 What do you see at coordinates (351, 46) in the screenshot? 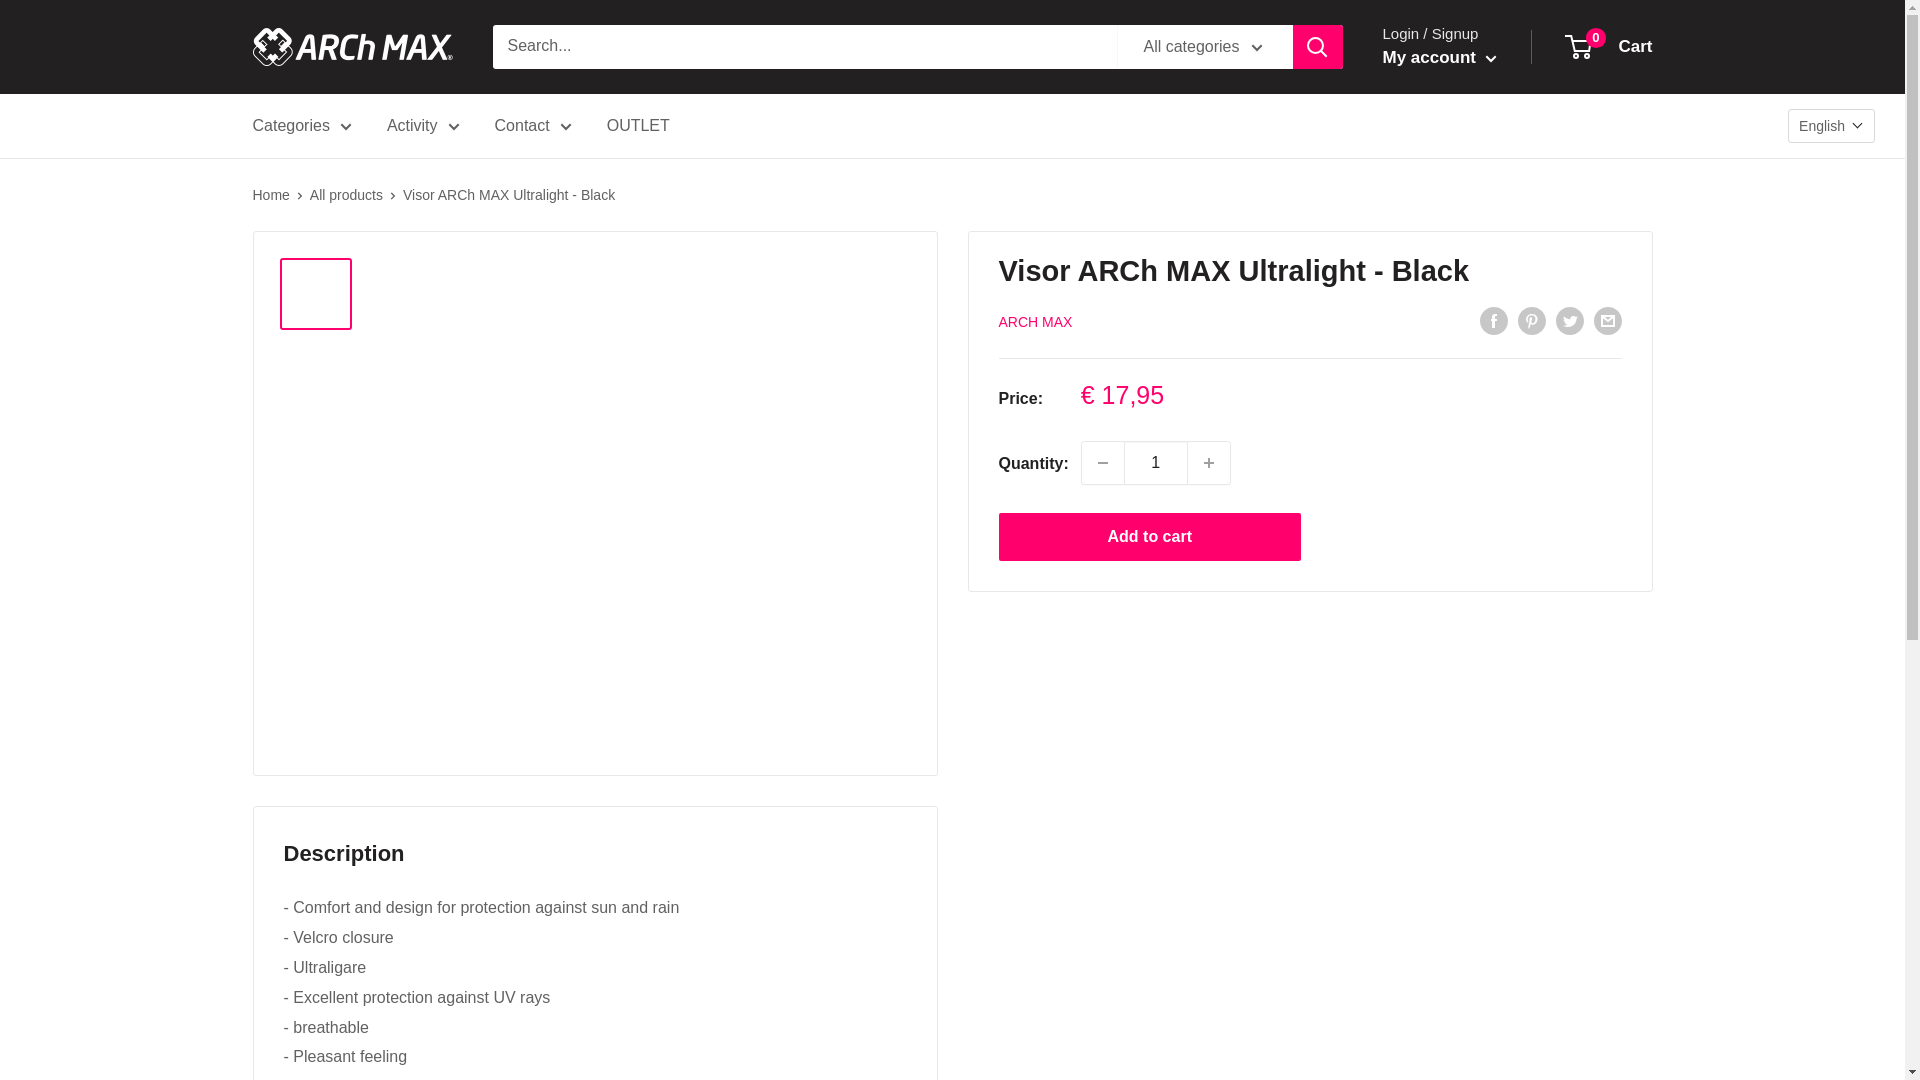
I see `ARCh MAX` at bounding box center [351, 46].